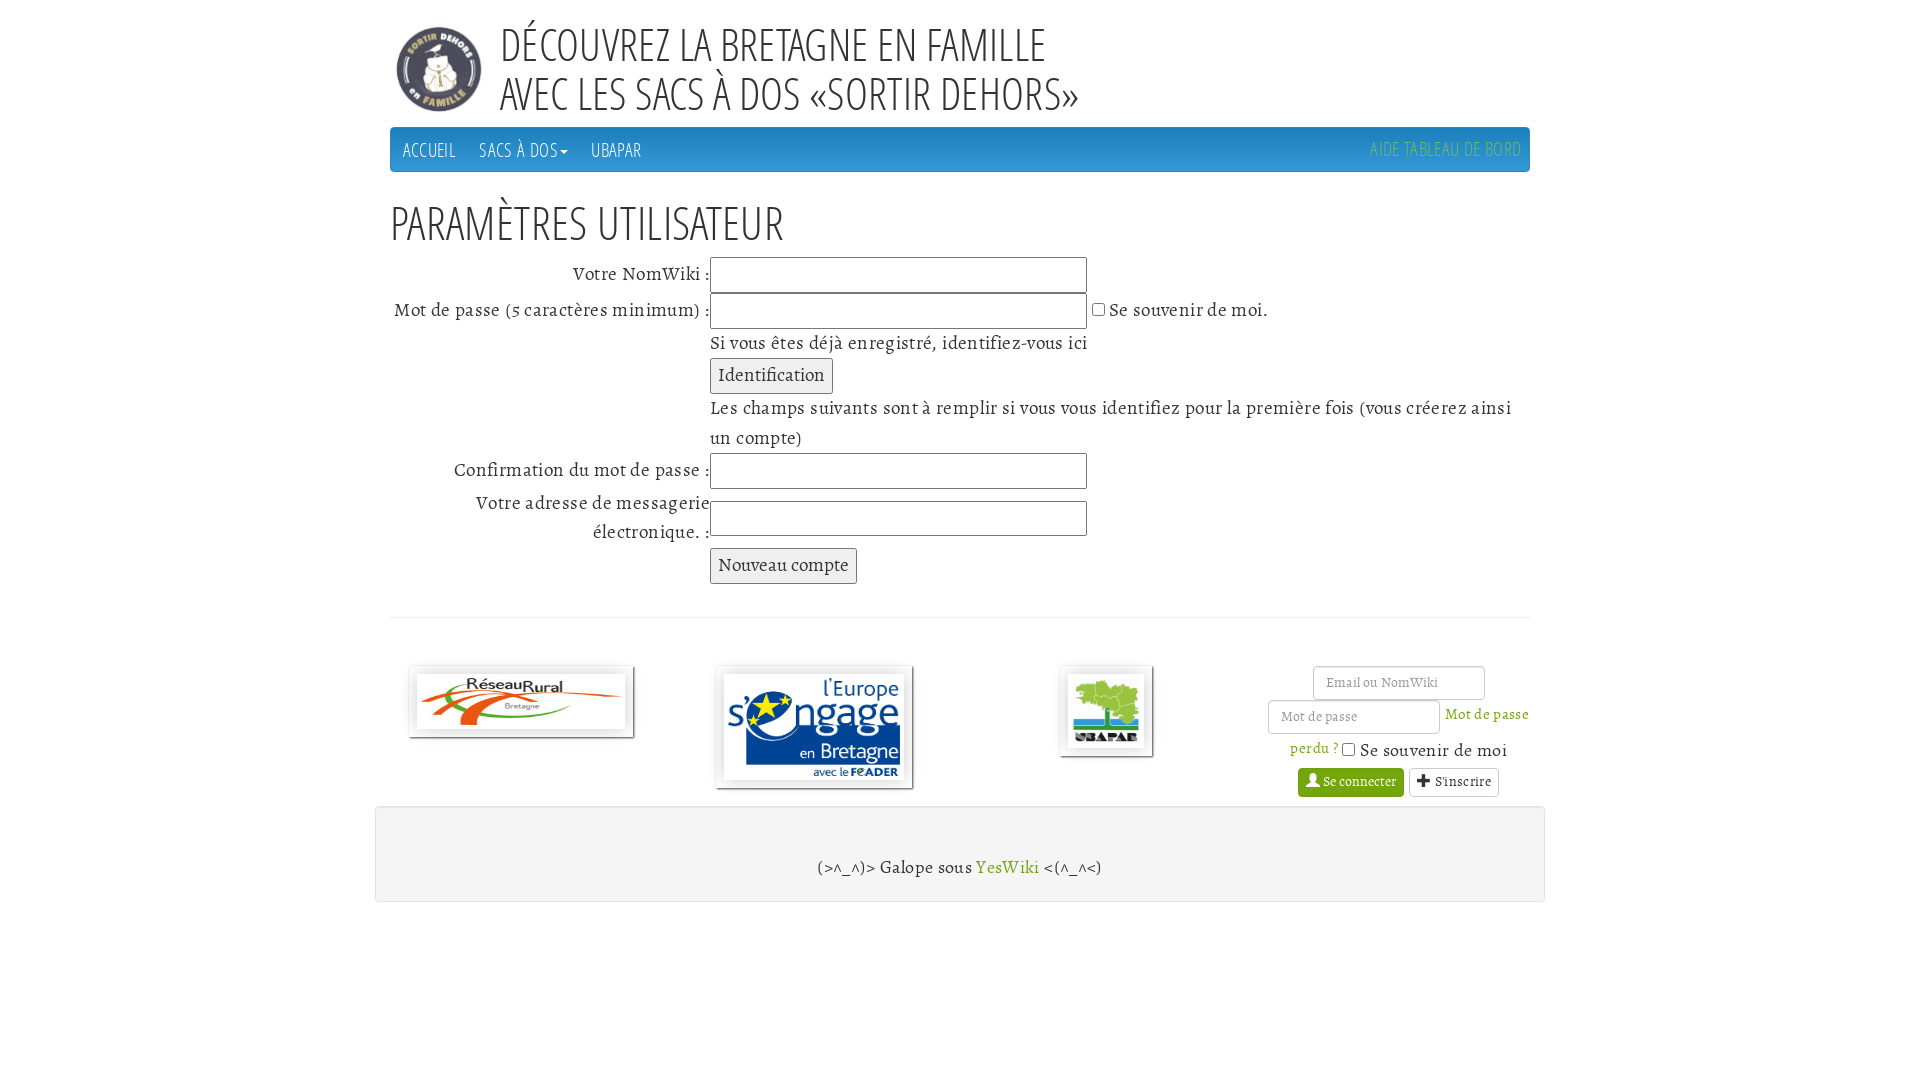 This screenshot has height=1080, width=1920. What do you see at coordinates (430, 150) in the screenshot?
I see `ACCUEIL` at bounding box center [430, 150].